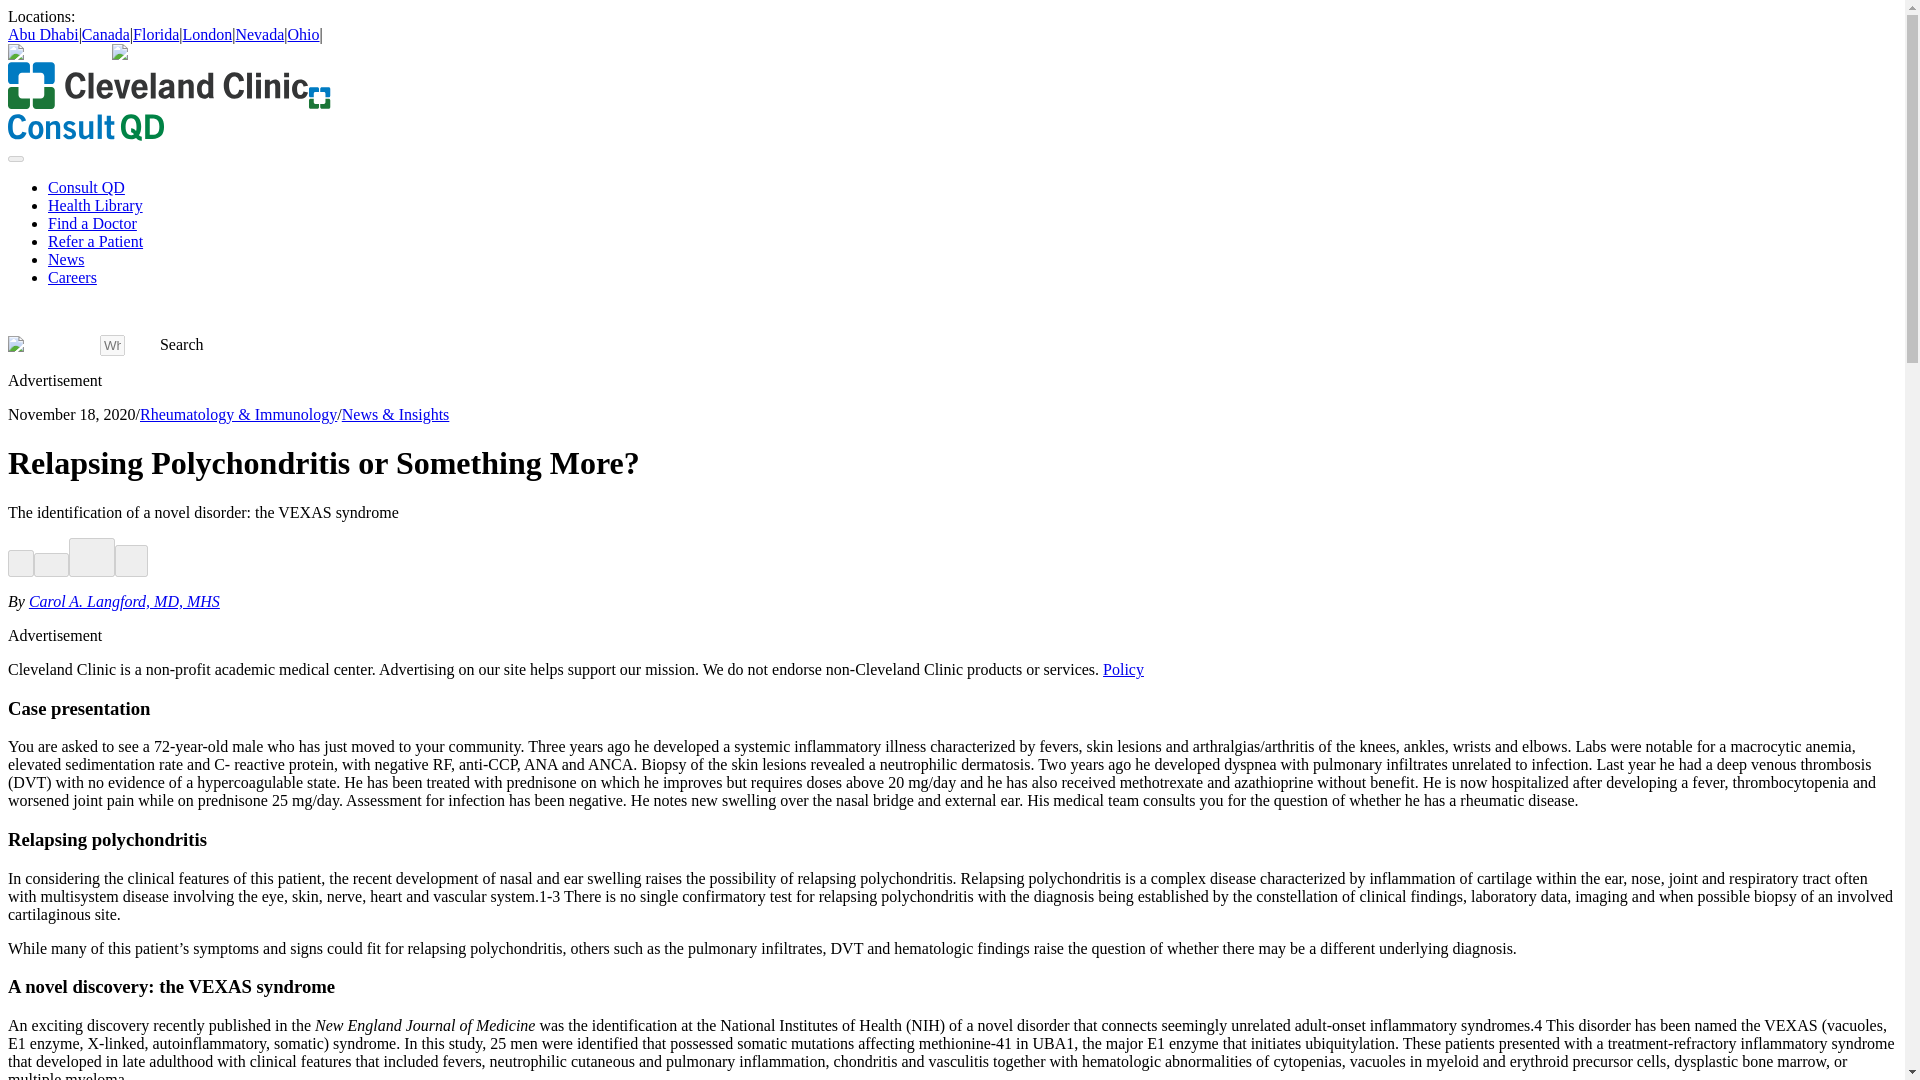 The image size is (1920, 1080). What do you see at coordinates (1123, 669) in the screenshot?
I see `Policy` at bounding box center [1123, 669].